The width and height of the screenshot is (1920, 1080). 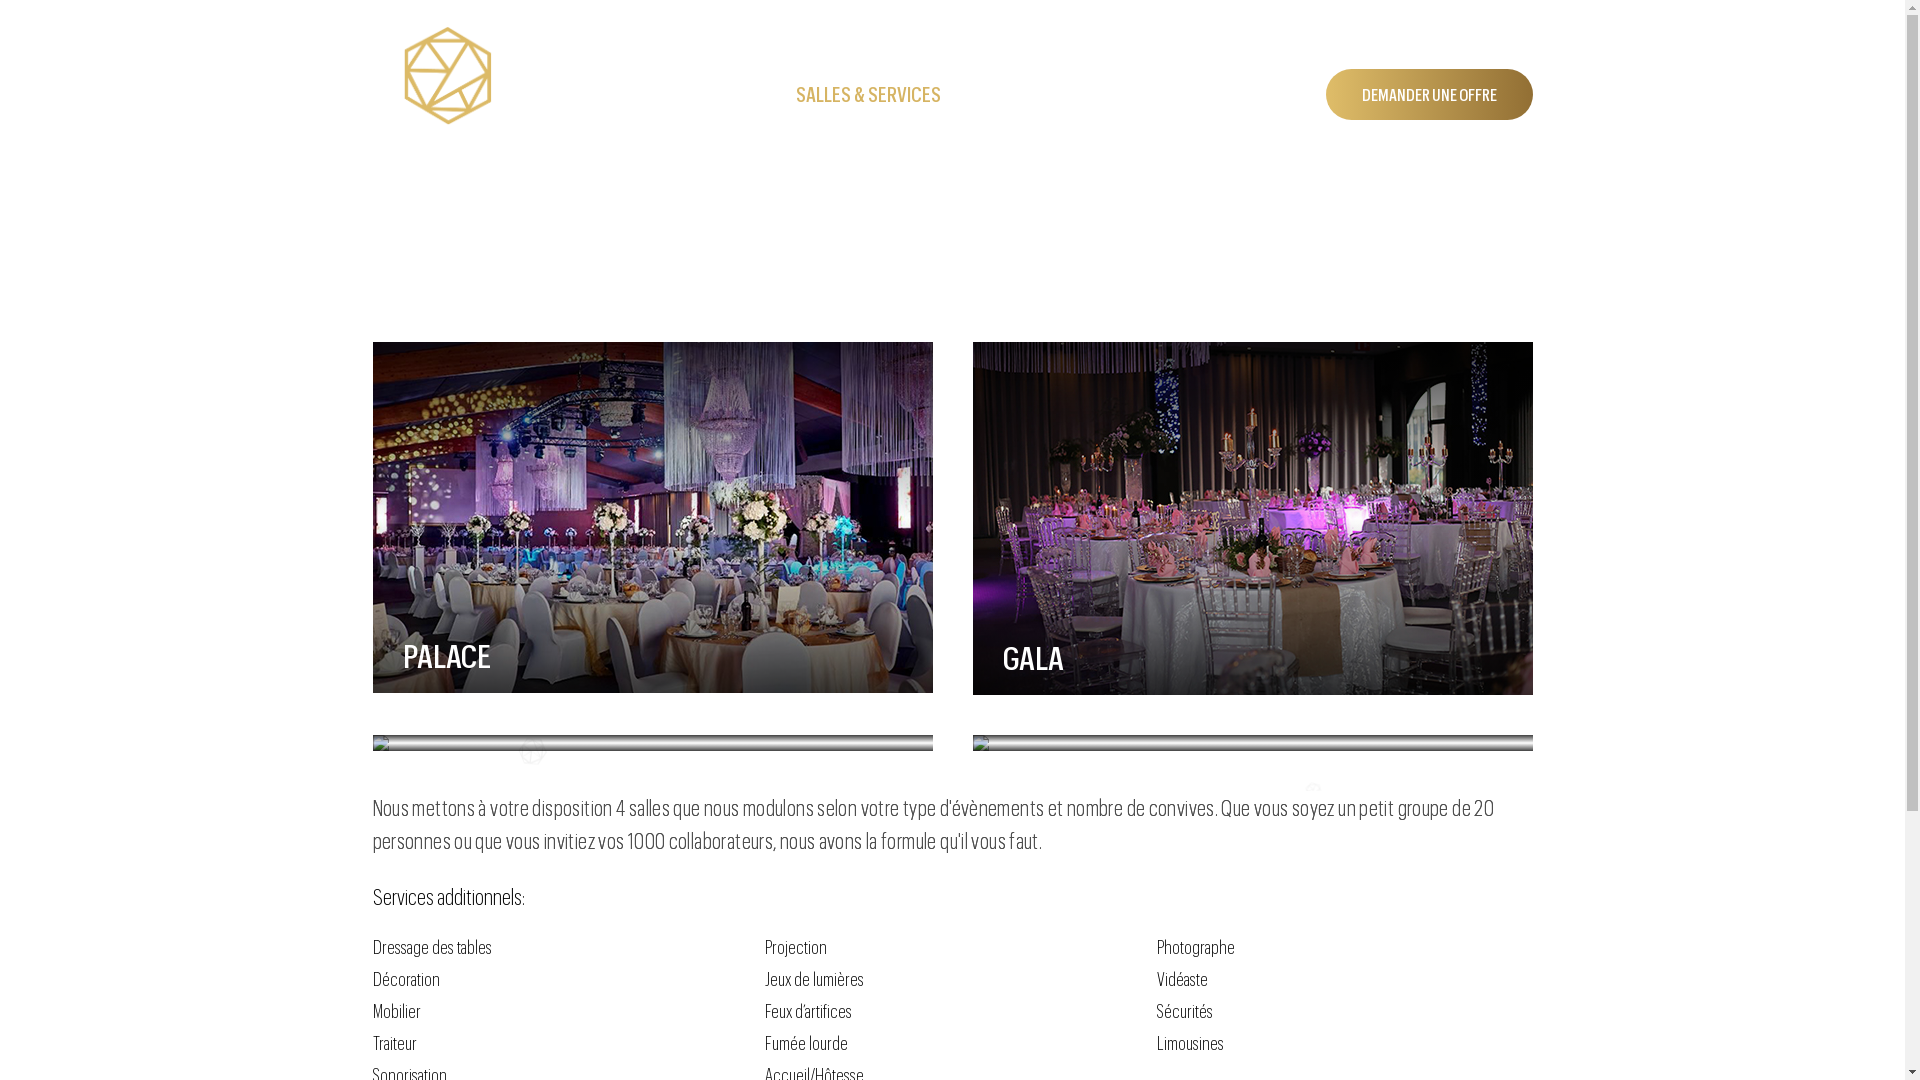 What do you see at coordinates (652, 518) in the screenshot?
I see `PALACE` at bounding box center [652, 518].